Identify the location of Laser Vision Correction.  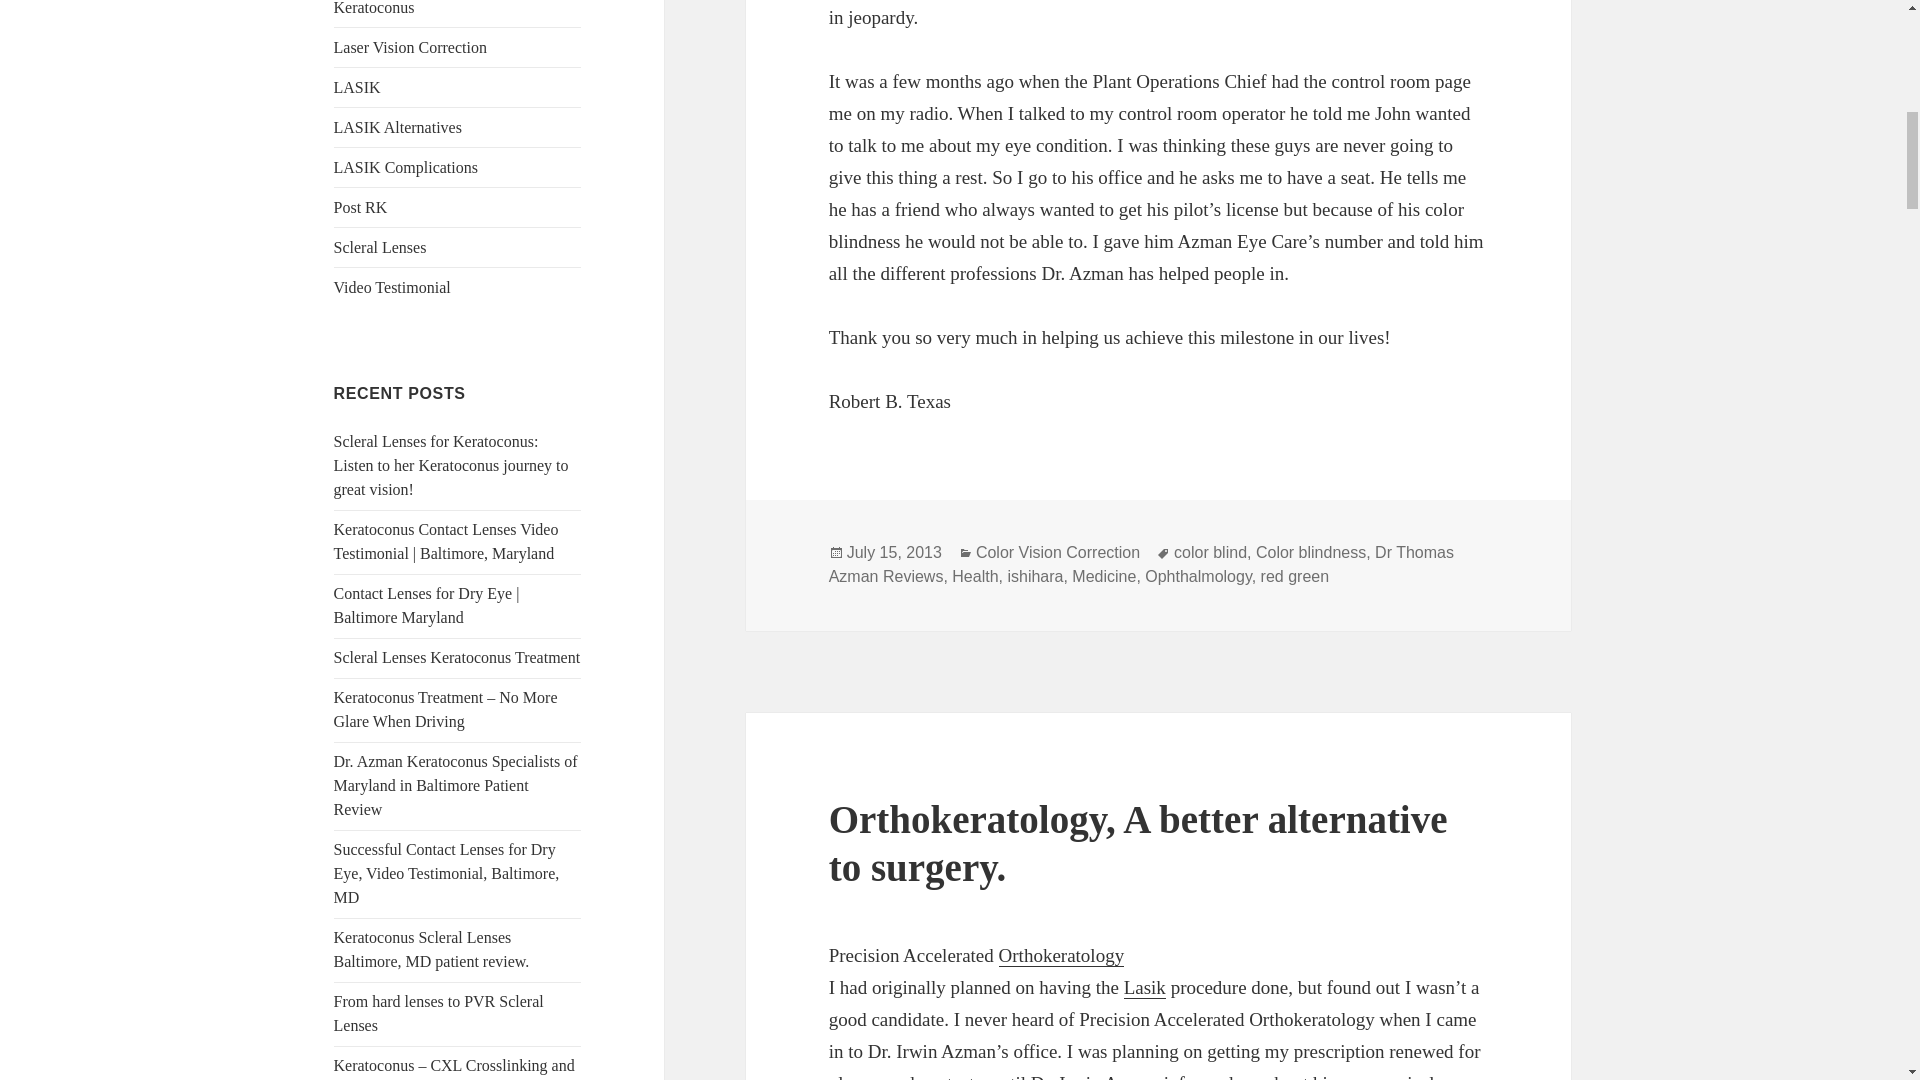
(410, 47).